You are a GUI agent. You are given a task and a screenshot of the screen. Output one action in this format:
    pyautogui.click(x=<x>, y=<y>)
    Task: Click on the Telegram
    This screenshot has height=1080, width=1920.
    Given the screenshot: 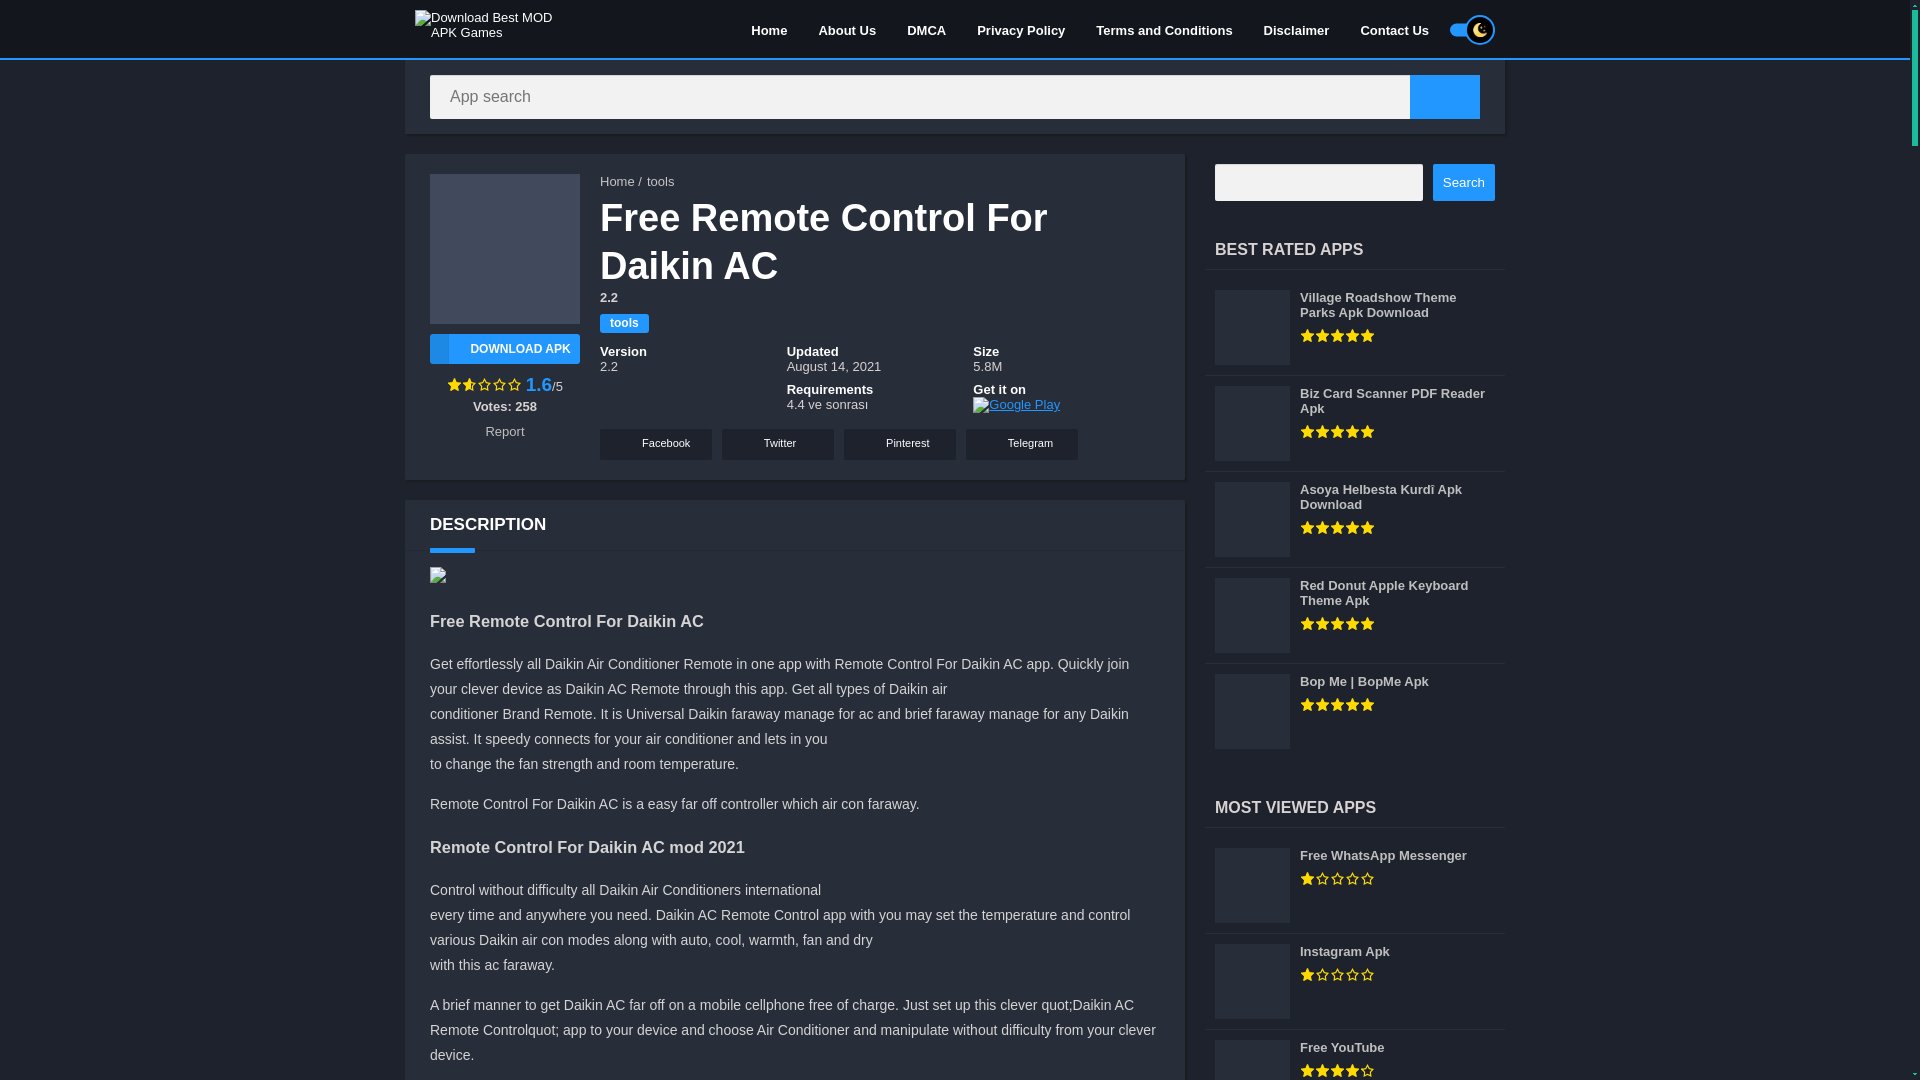 What is the action you would take?
    pyautogui.click(x=1021, y=444)
    